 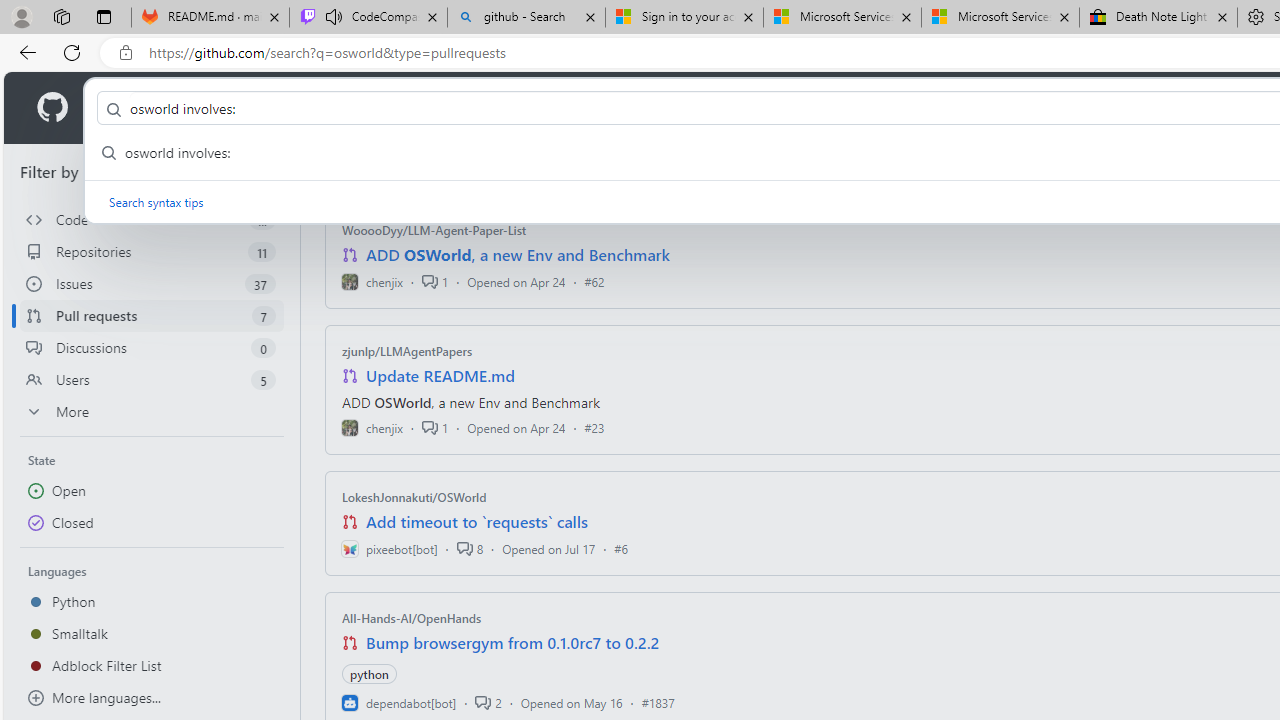 I want to click on LokeshJonnakuti/OSWorld, so click(x=414, y=497).